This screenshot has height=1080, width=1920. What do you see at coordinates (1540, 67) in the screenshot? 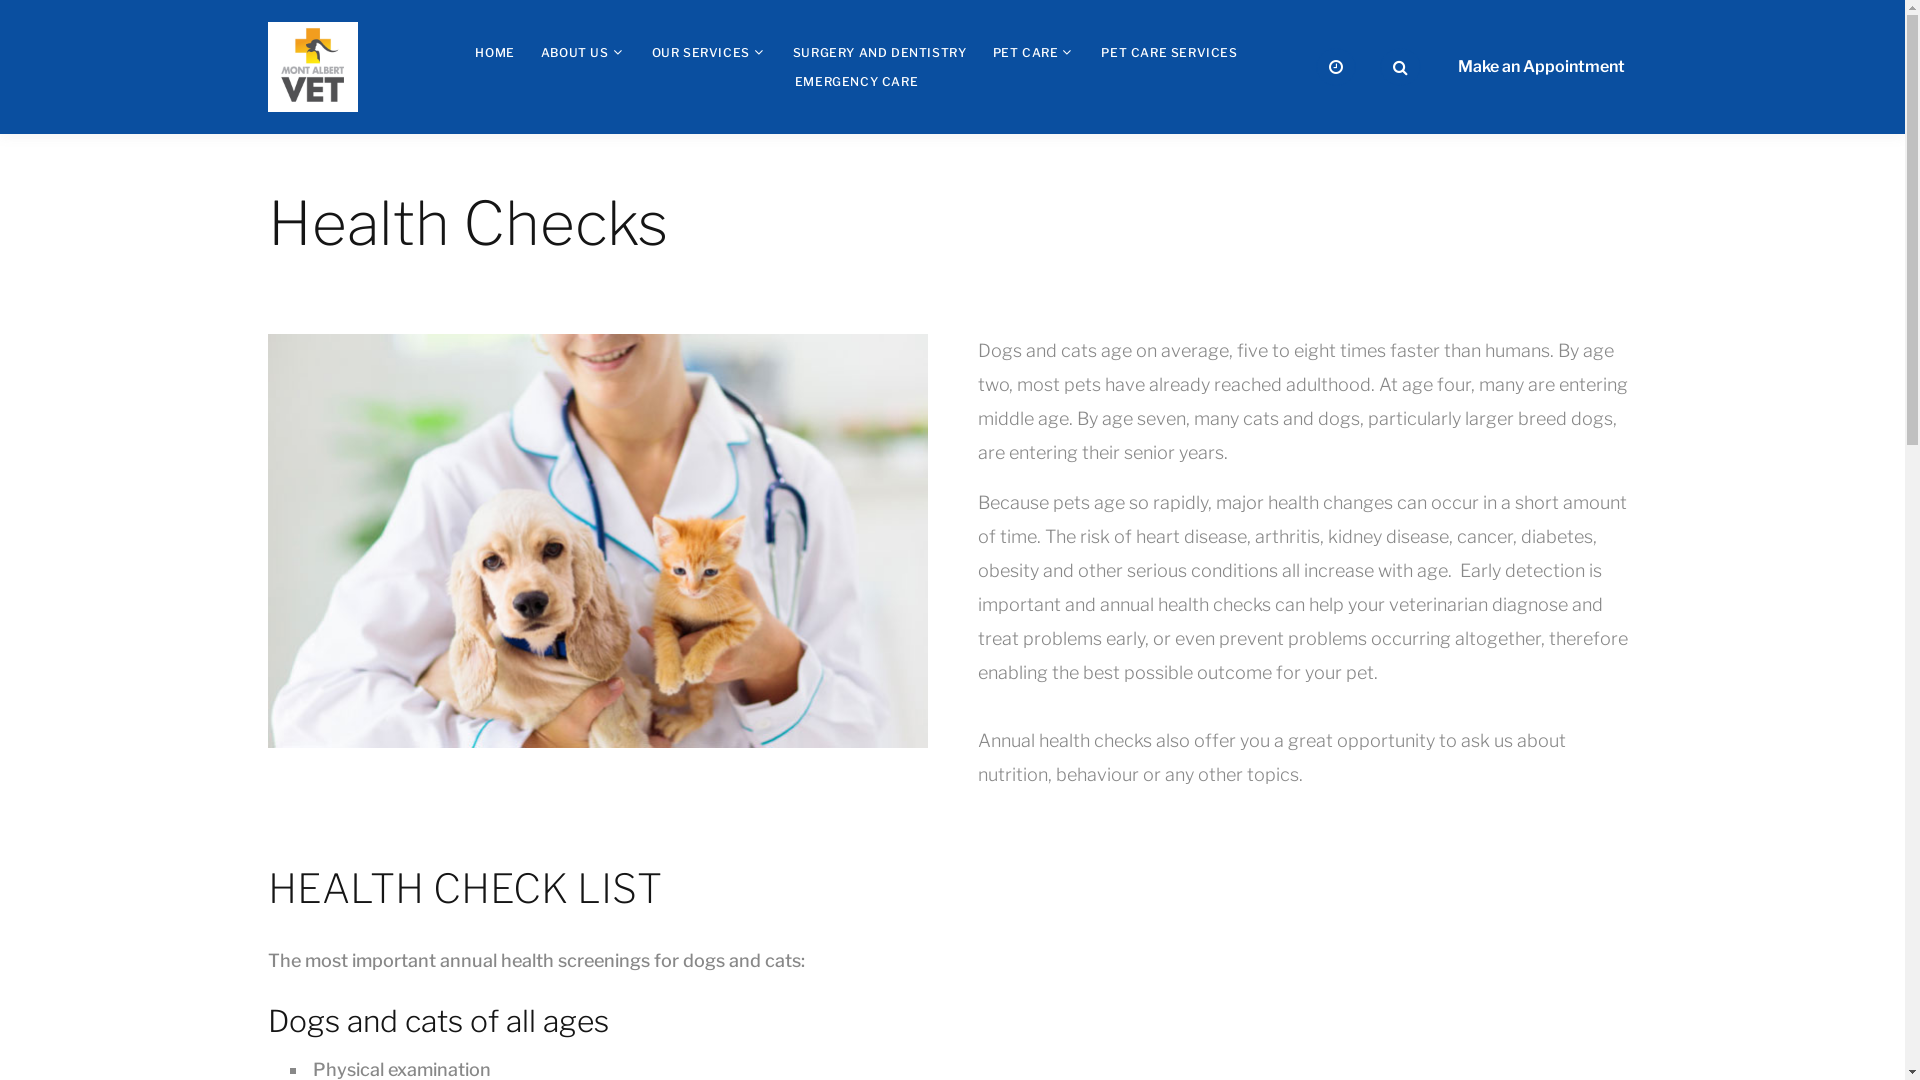
I see `Make an Appointment` at bounding box center [1540, 67].